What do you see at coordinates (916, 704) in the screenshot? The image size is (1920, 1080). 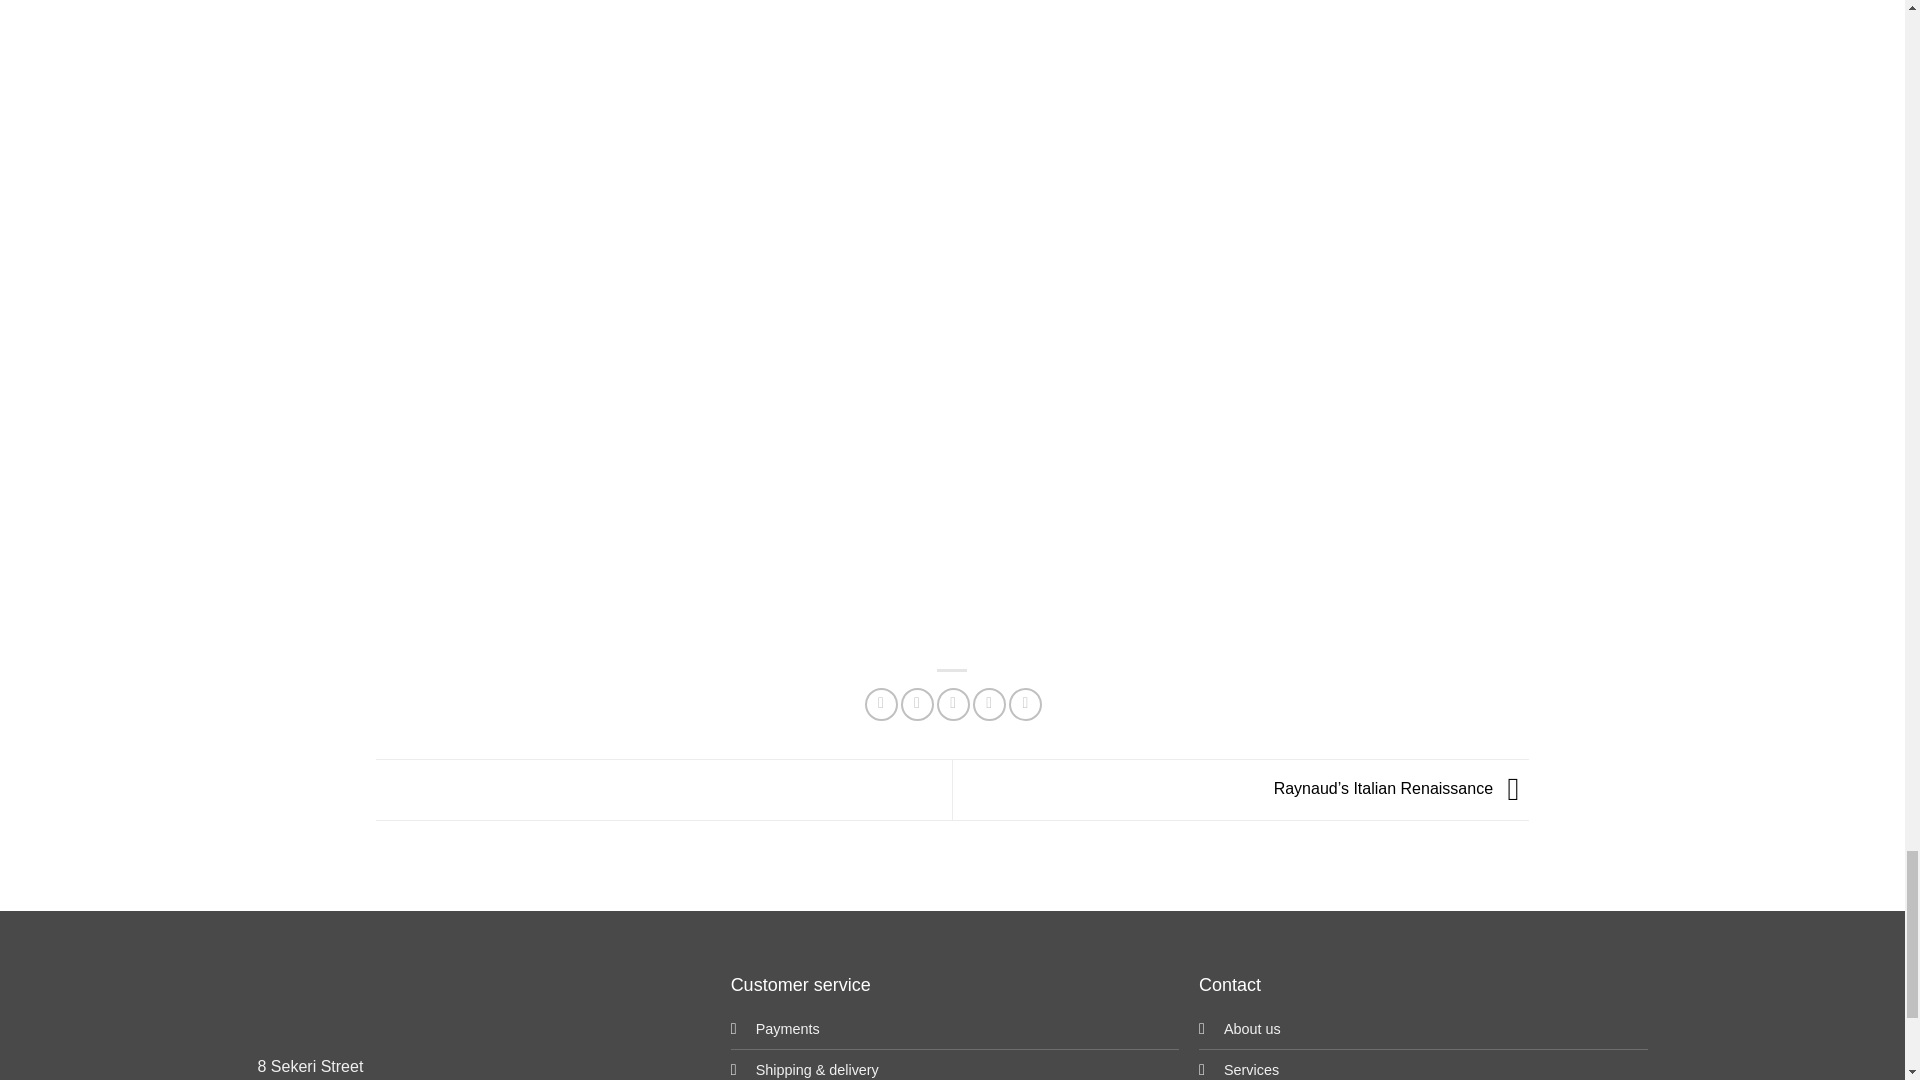 I see `Share on Twitter` at bounding box center [916, 704].